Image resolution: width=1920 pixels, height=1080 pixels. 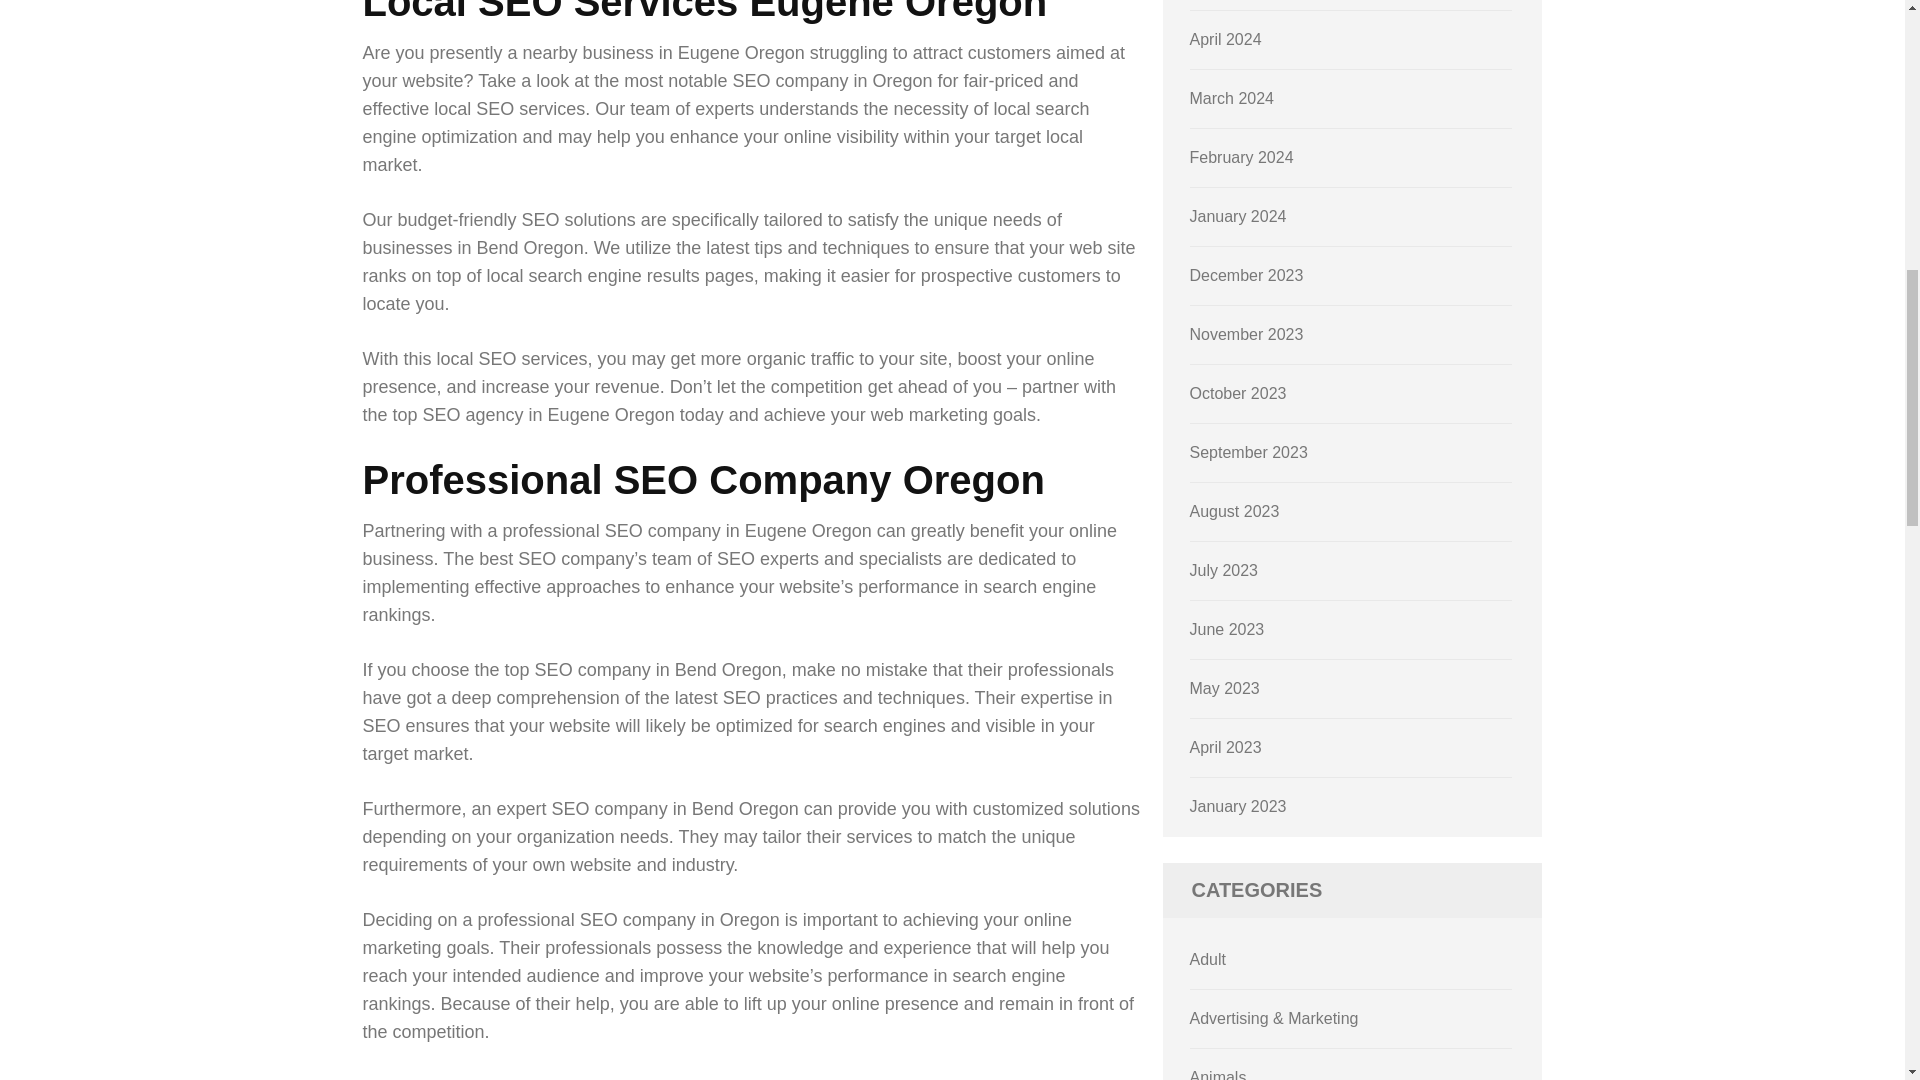 What do you see at coordinates (1232, 98) in the screenshot?
I see `March 2024` at bounding box center [1232, 98].